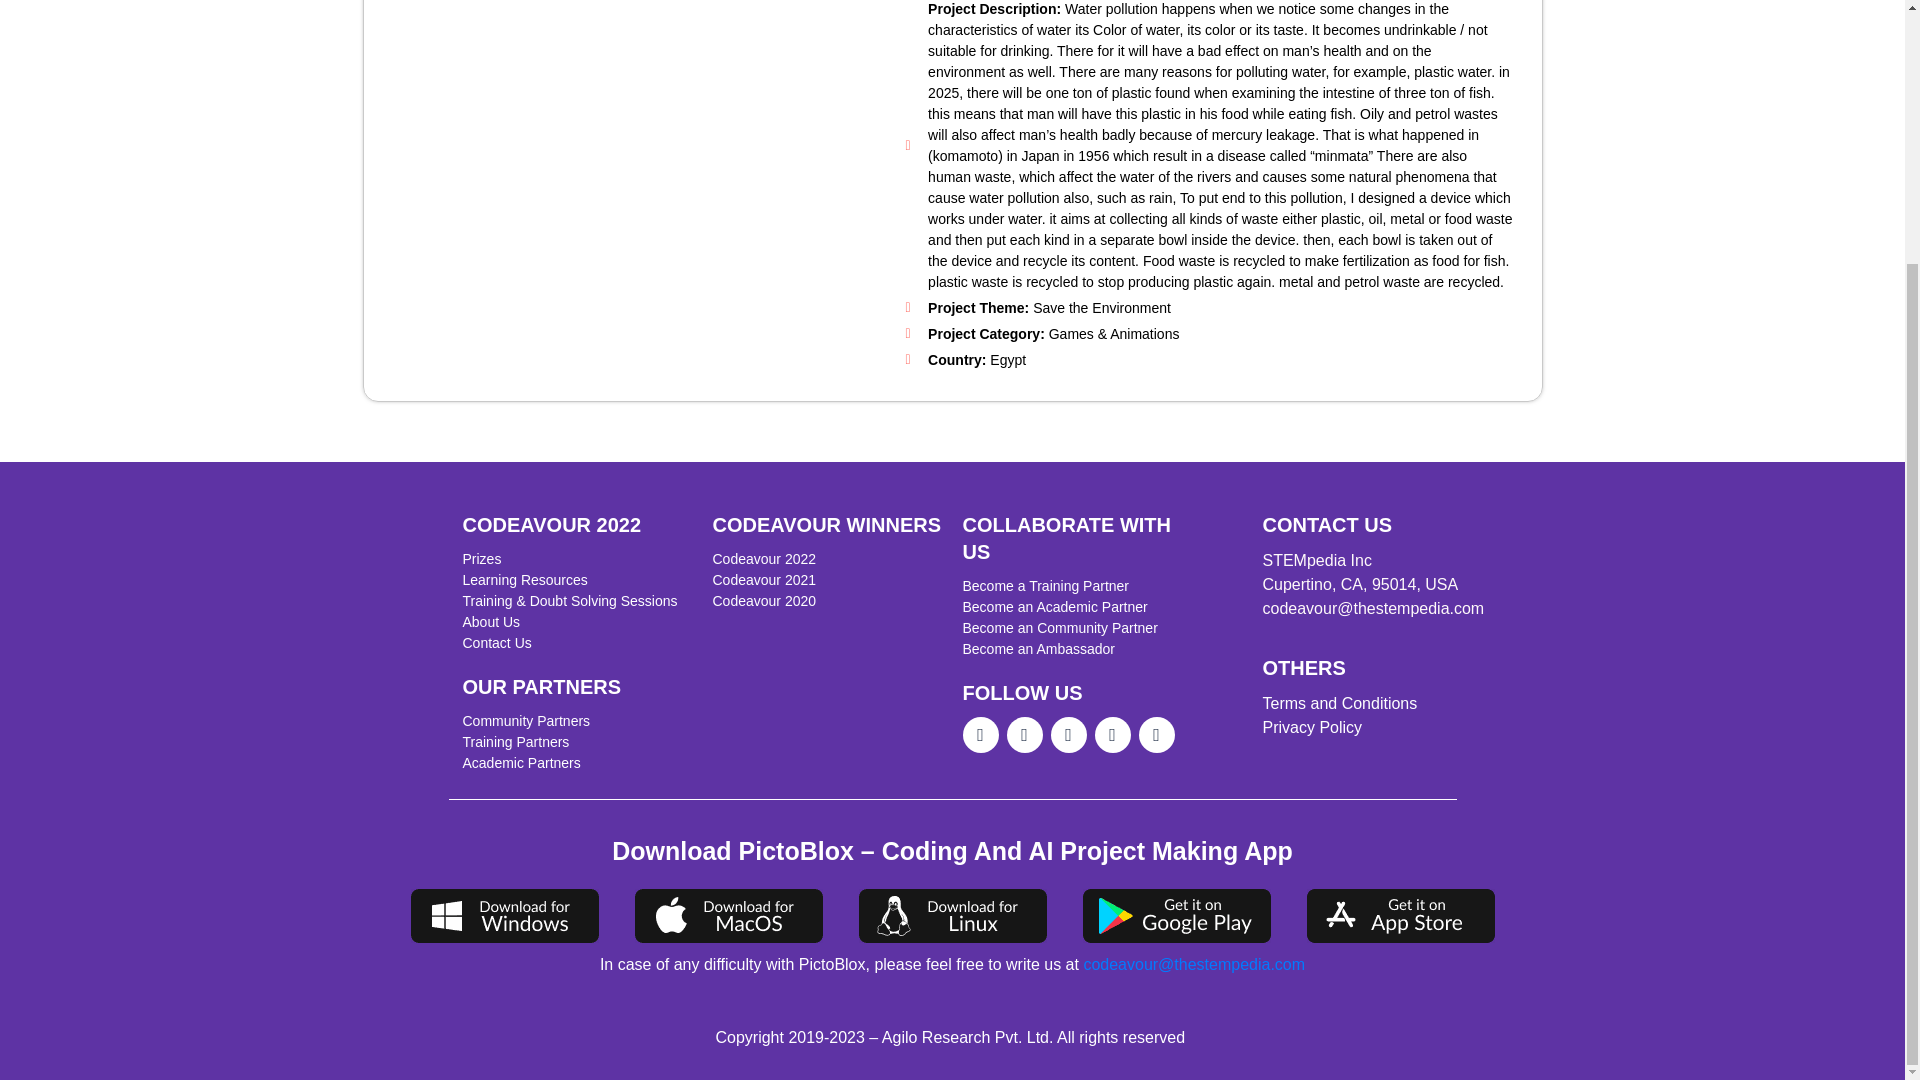 Image resolution: width=1920 pixels, height=1080 pixels. Describe the element at coordinates (1076, 586) in the screenshot. I see `Become a Training Partner` at that location.